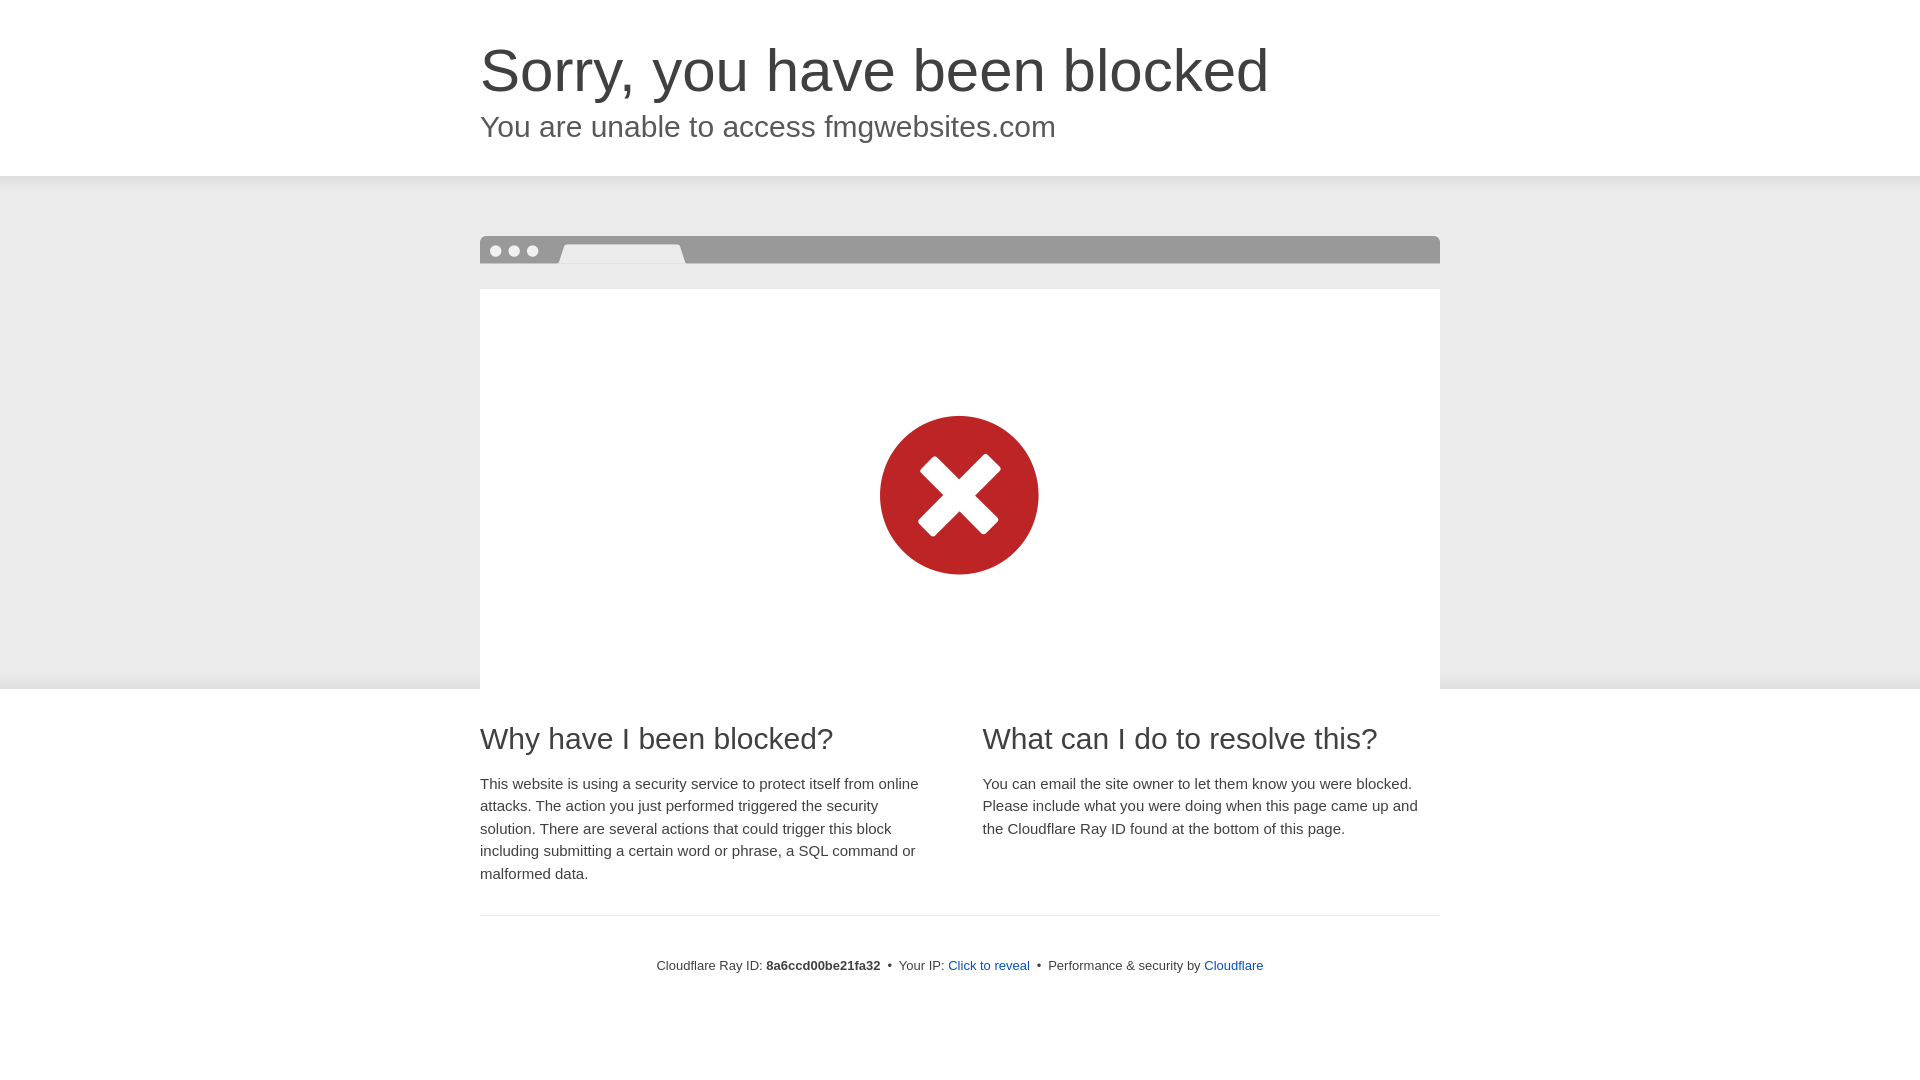 This screenshot has width=1920, height=1080. What do you see at coordinates (988, 966) in the screenshot?
I see `Click to reveal` at bounding box center [988, 966].